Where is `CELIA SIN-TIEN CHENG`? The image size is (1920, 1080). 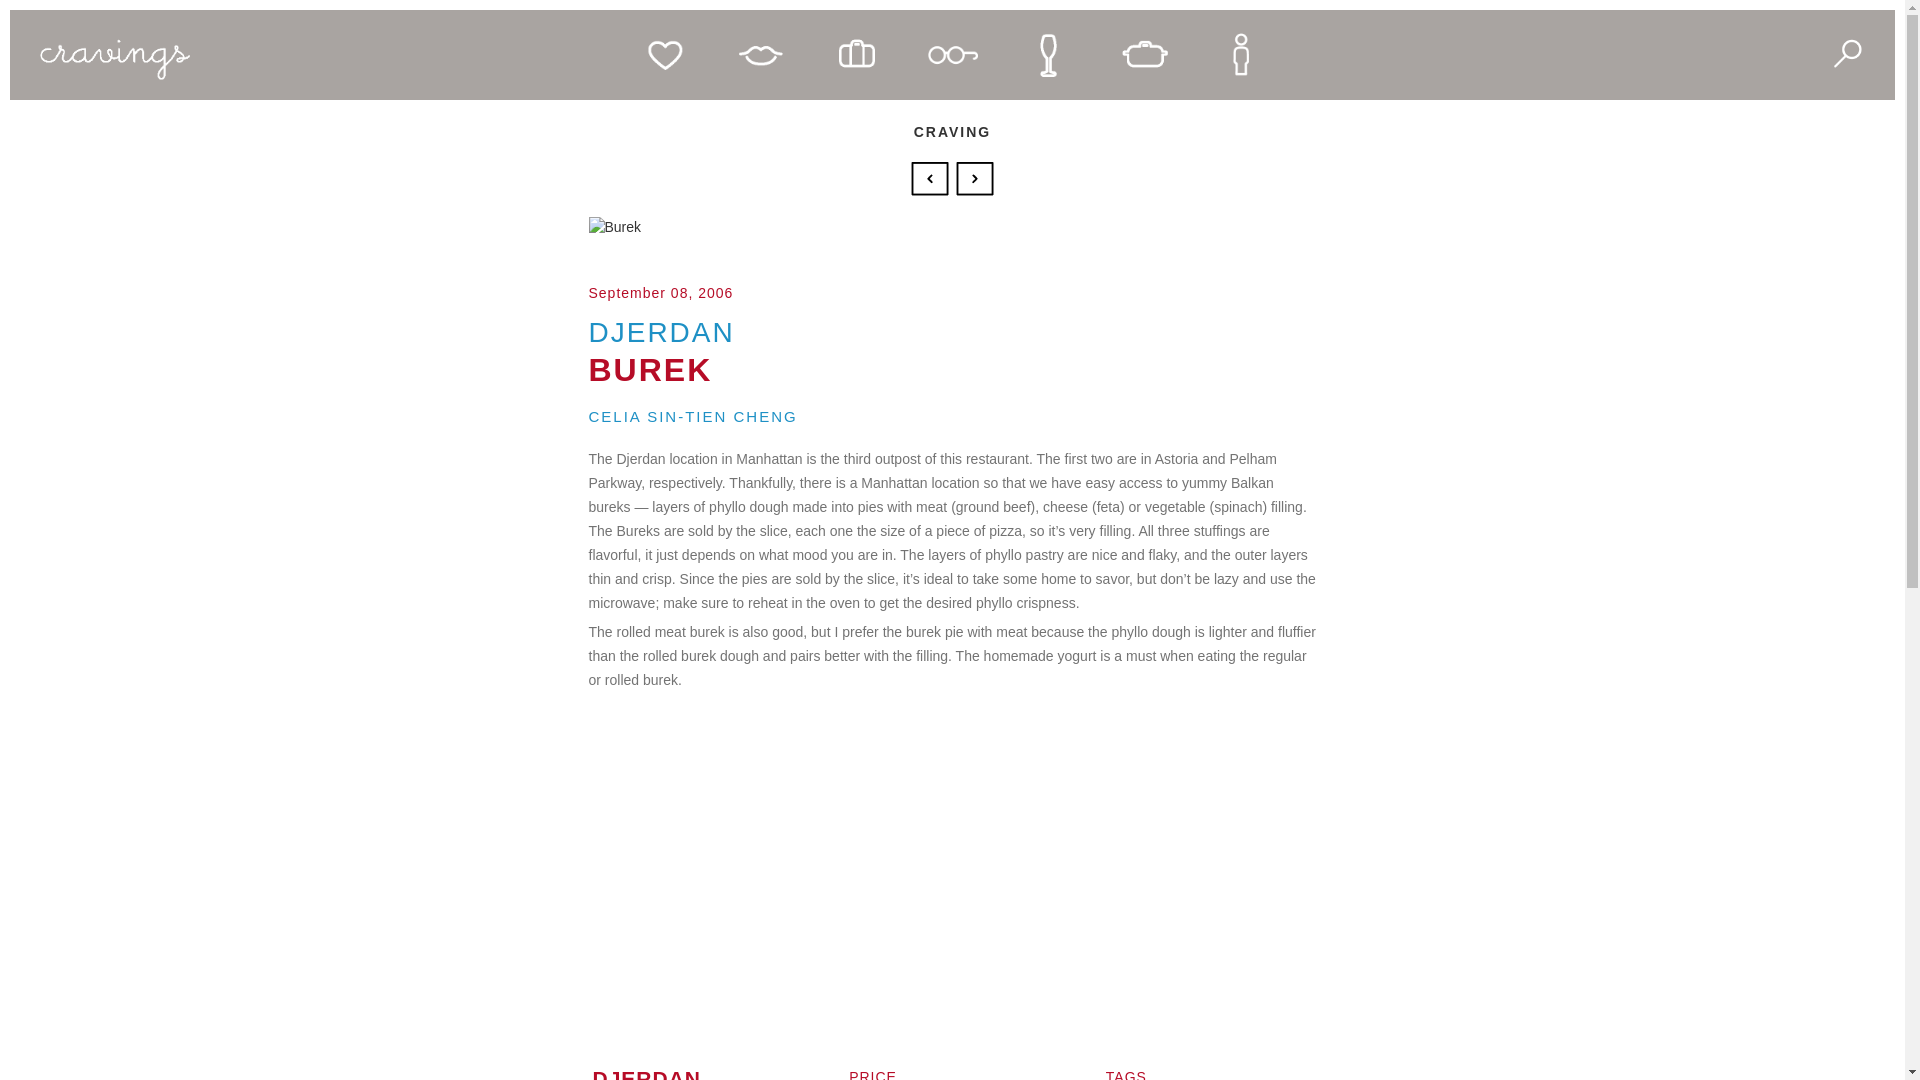
CELIA SIN-TIEN CHENG is located at coordinates (692, 416).